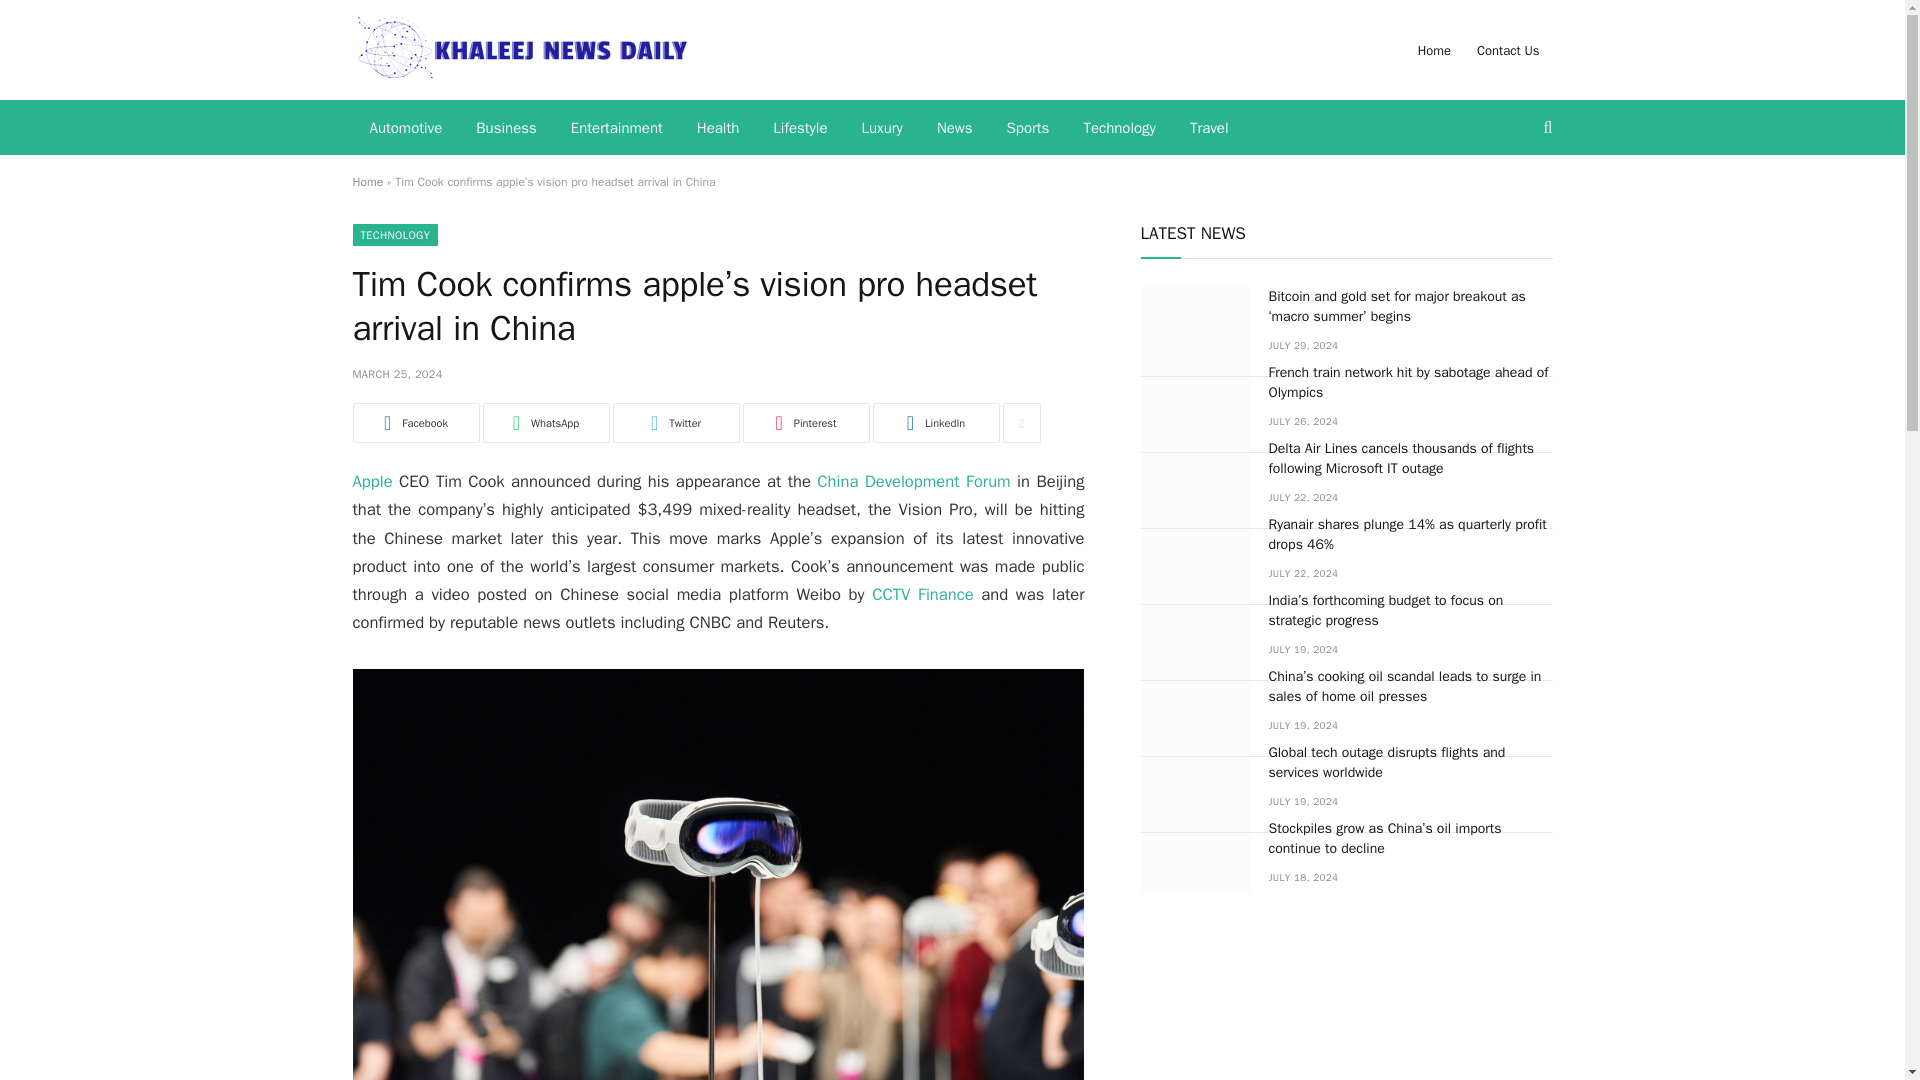 The image size is (1920, 1080). What do you see at coordinates (544, 422) in the screenshot?
I see `Share on WhatsApp` at bounding box center [544, 422].